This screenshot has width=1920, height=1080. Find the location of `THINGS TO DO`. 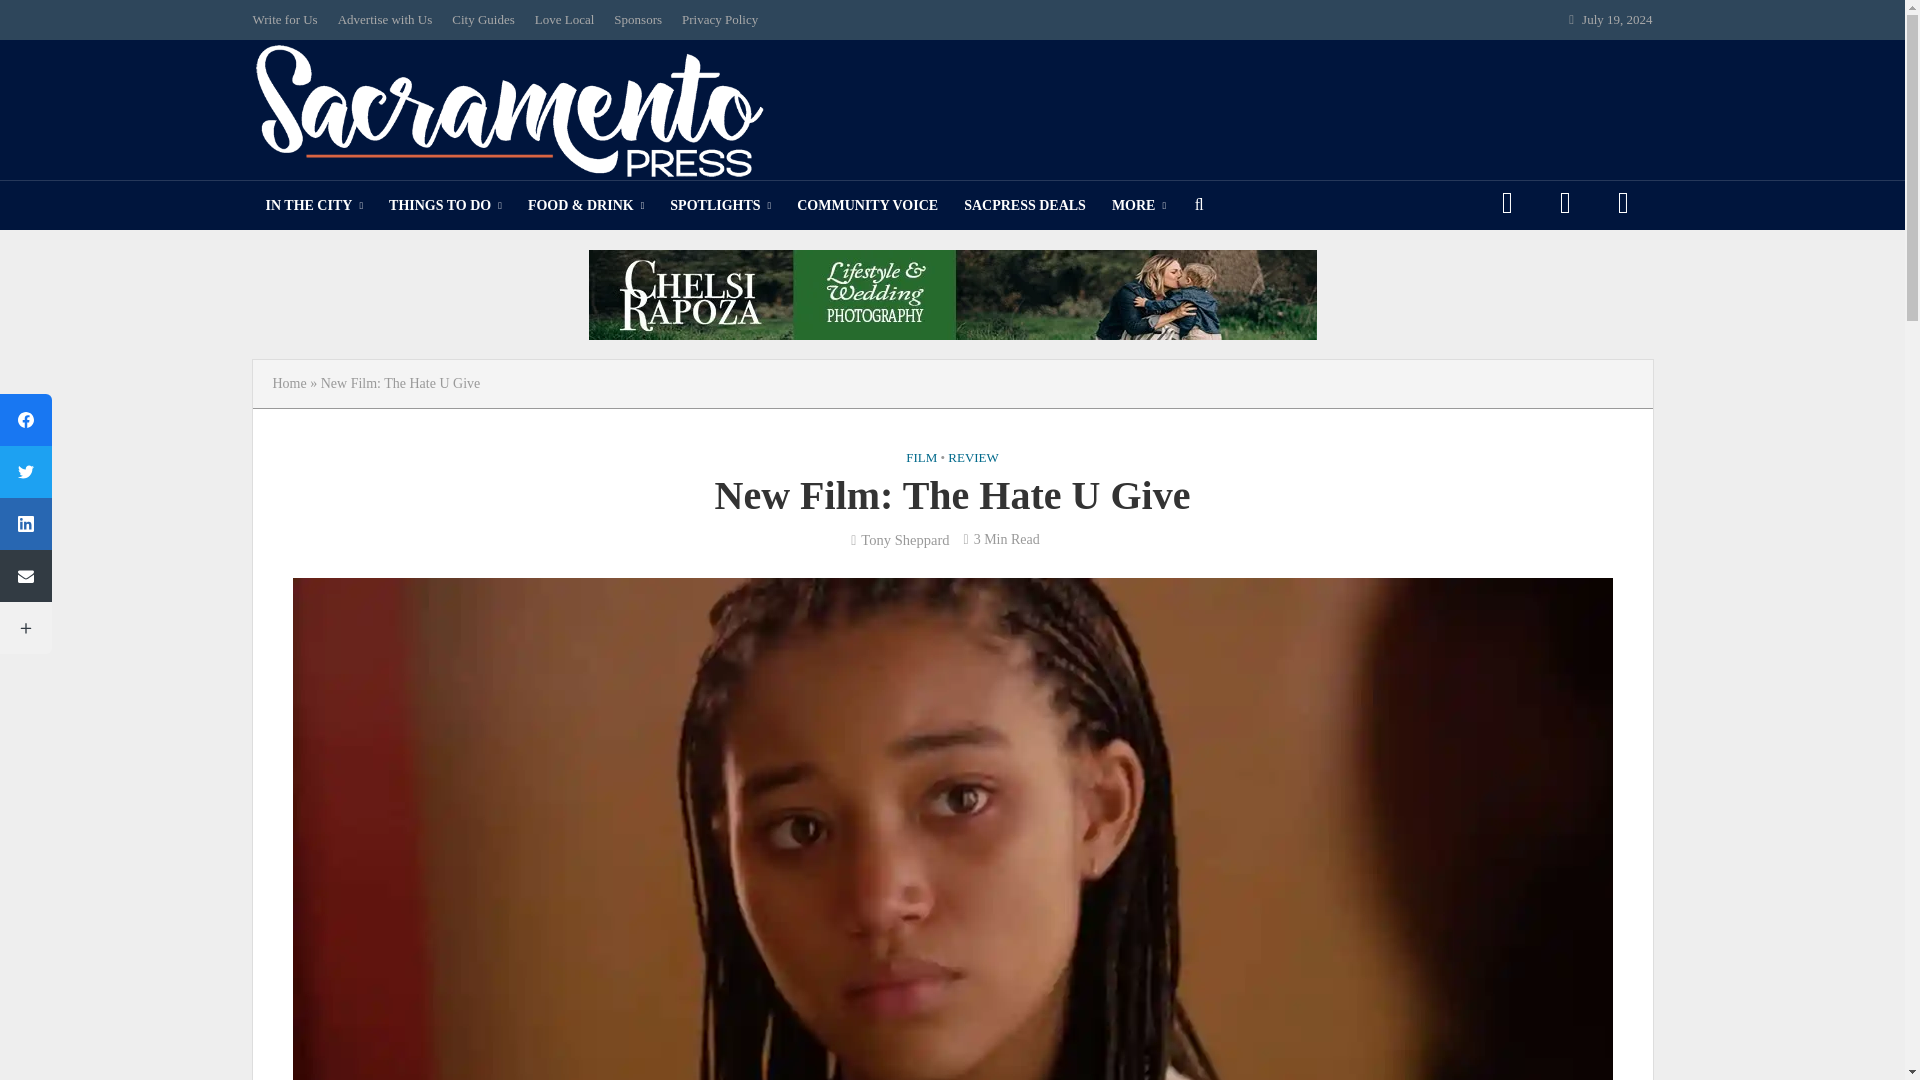

THINGS TO DO is located at coordinates (445, 206).